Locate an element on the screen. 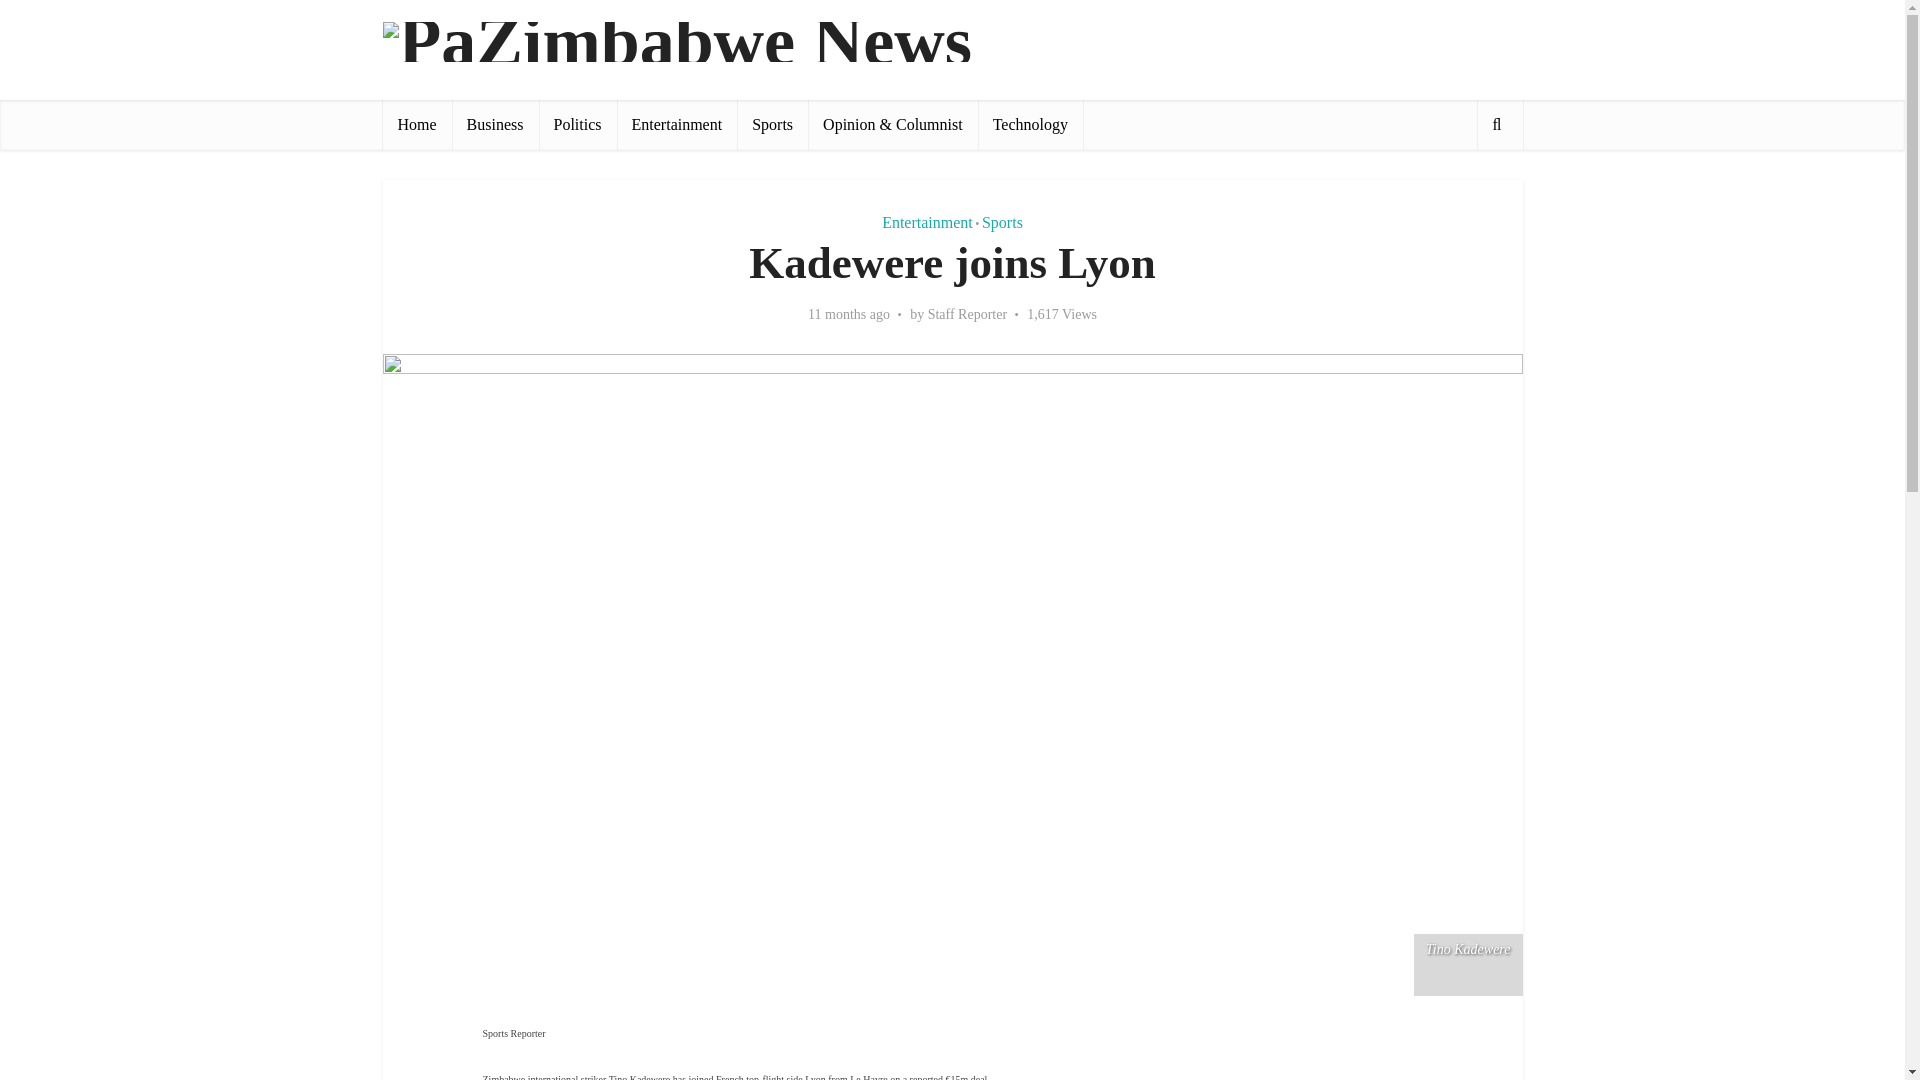  Business is located at coordinates (495, 125).